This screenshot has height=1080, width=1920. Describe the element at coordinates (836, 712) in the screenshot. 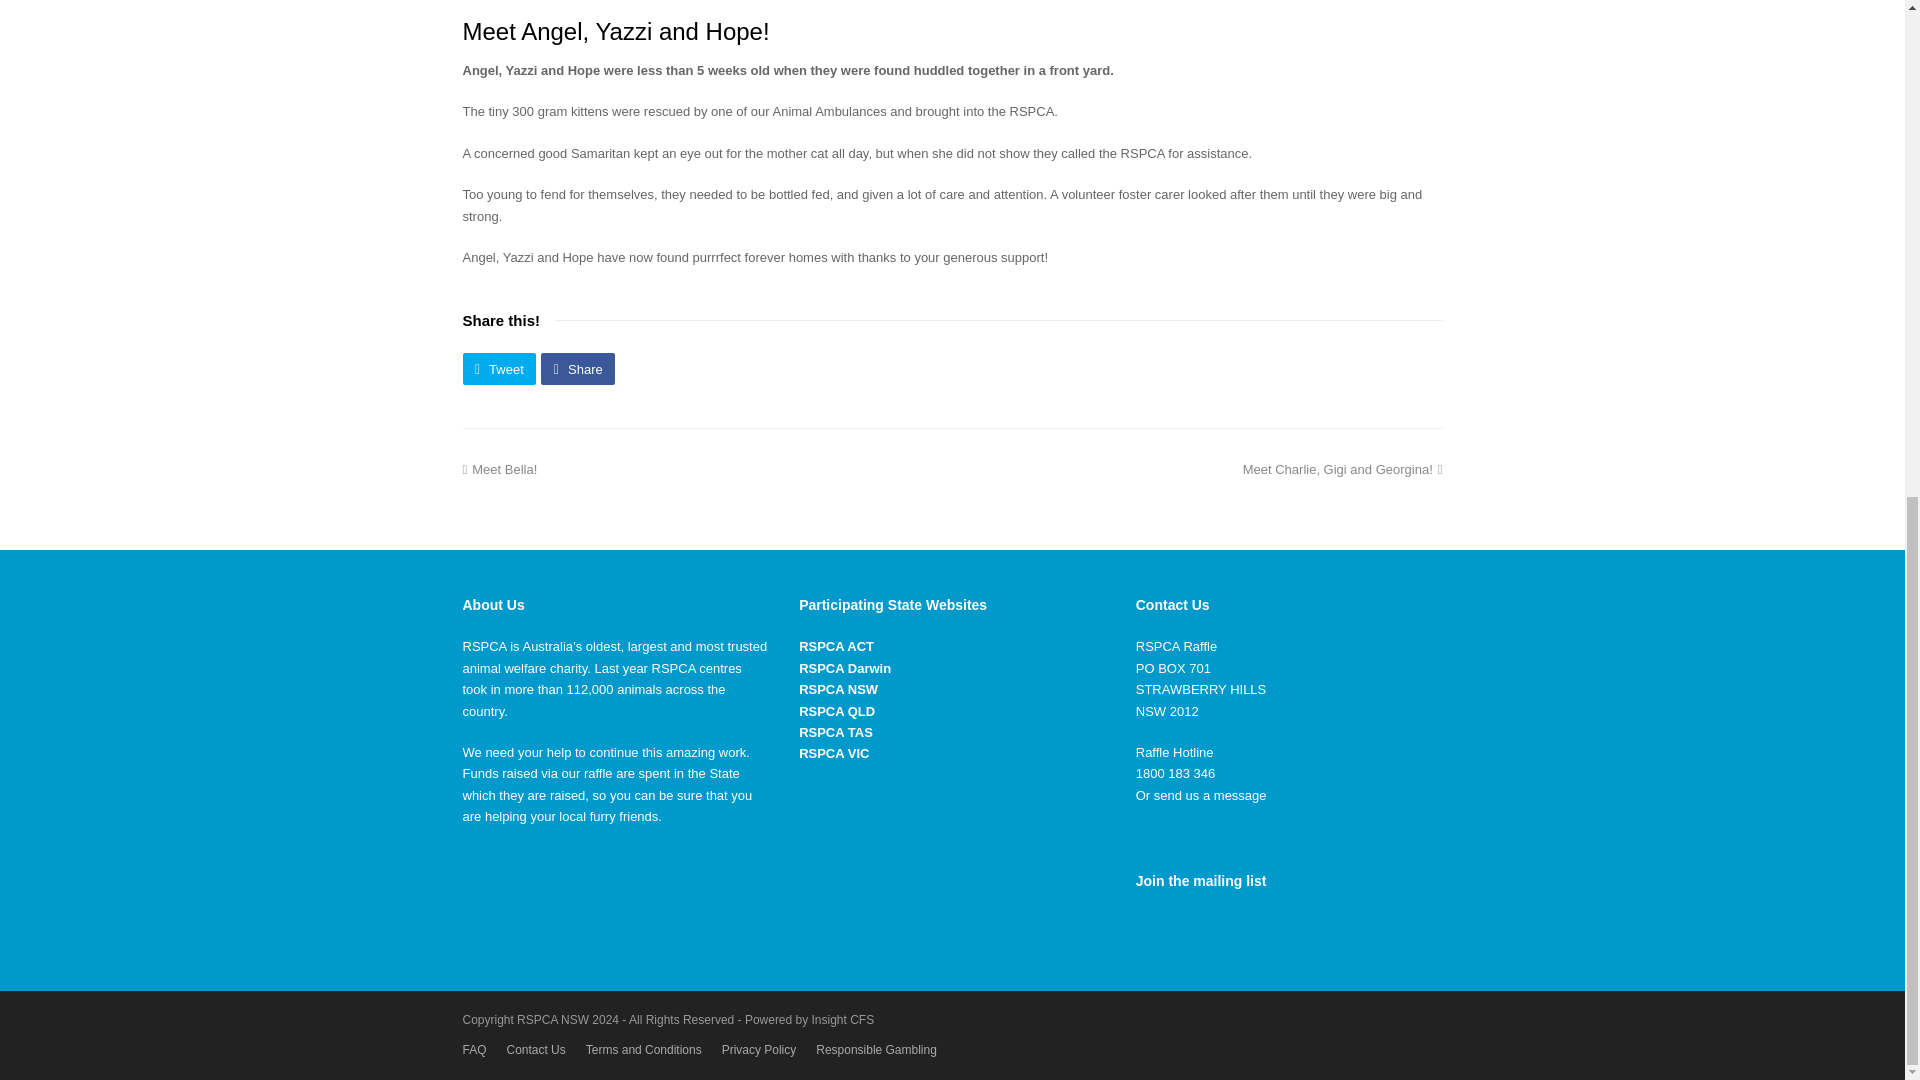

I see `RSPCA ACT` at that location.